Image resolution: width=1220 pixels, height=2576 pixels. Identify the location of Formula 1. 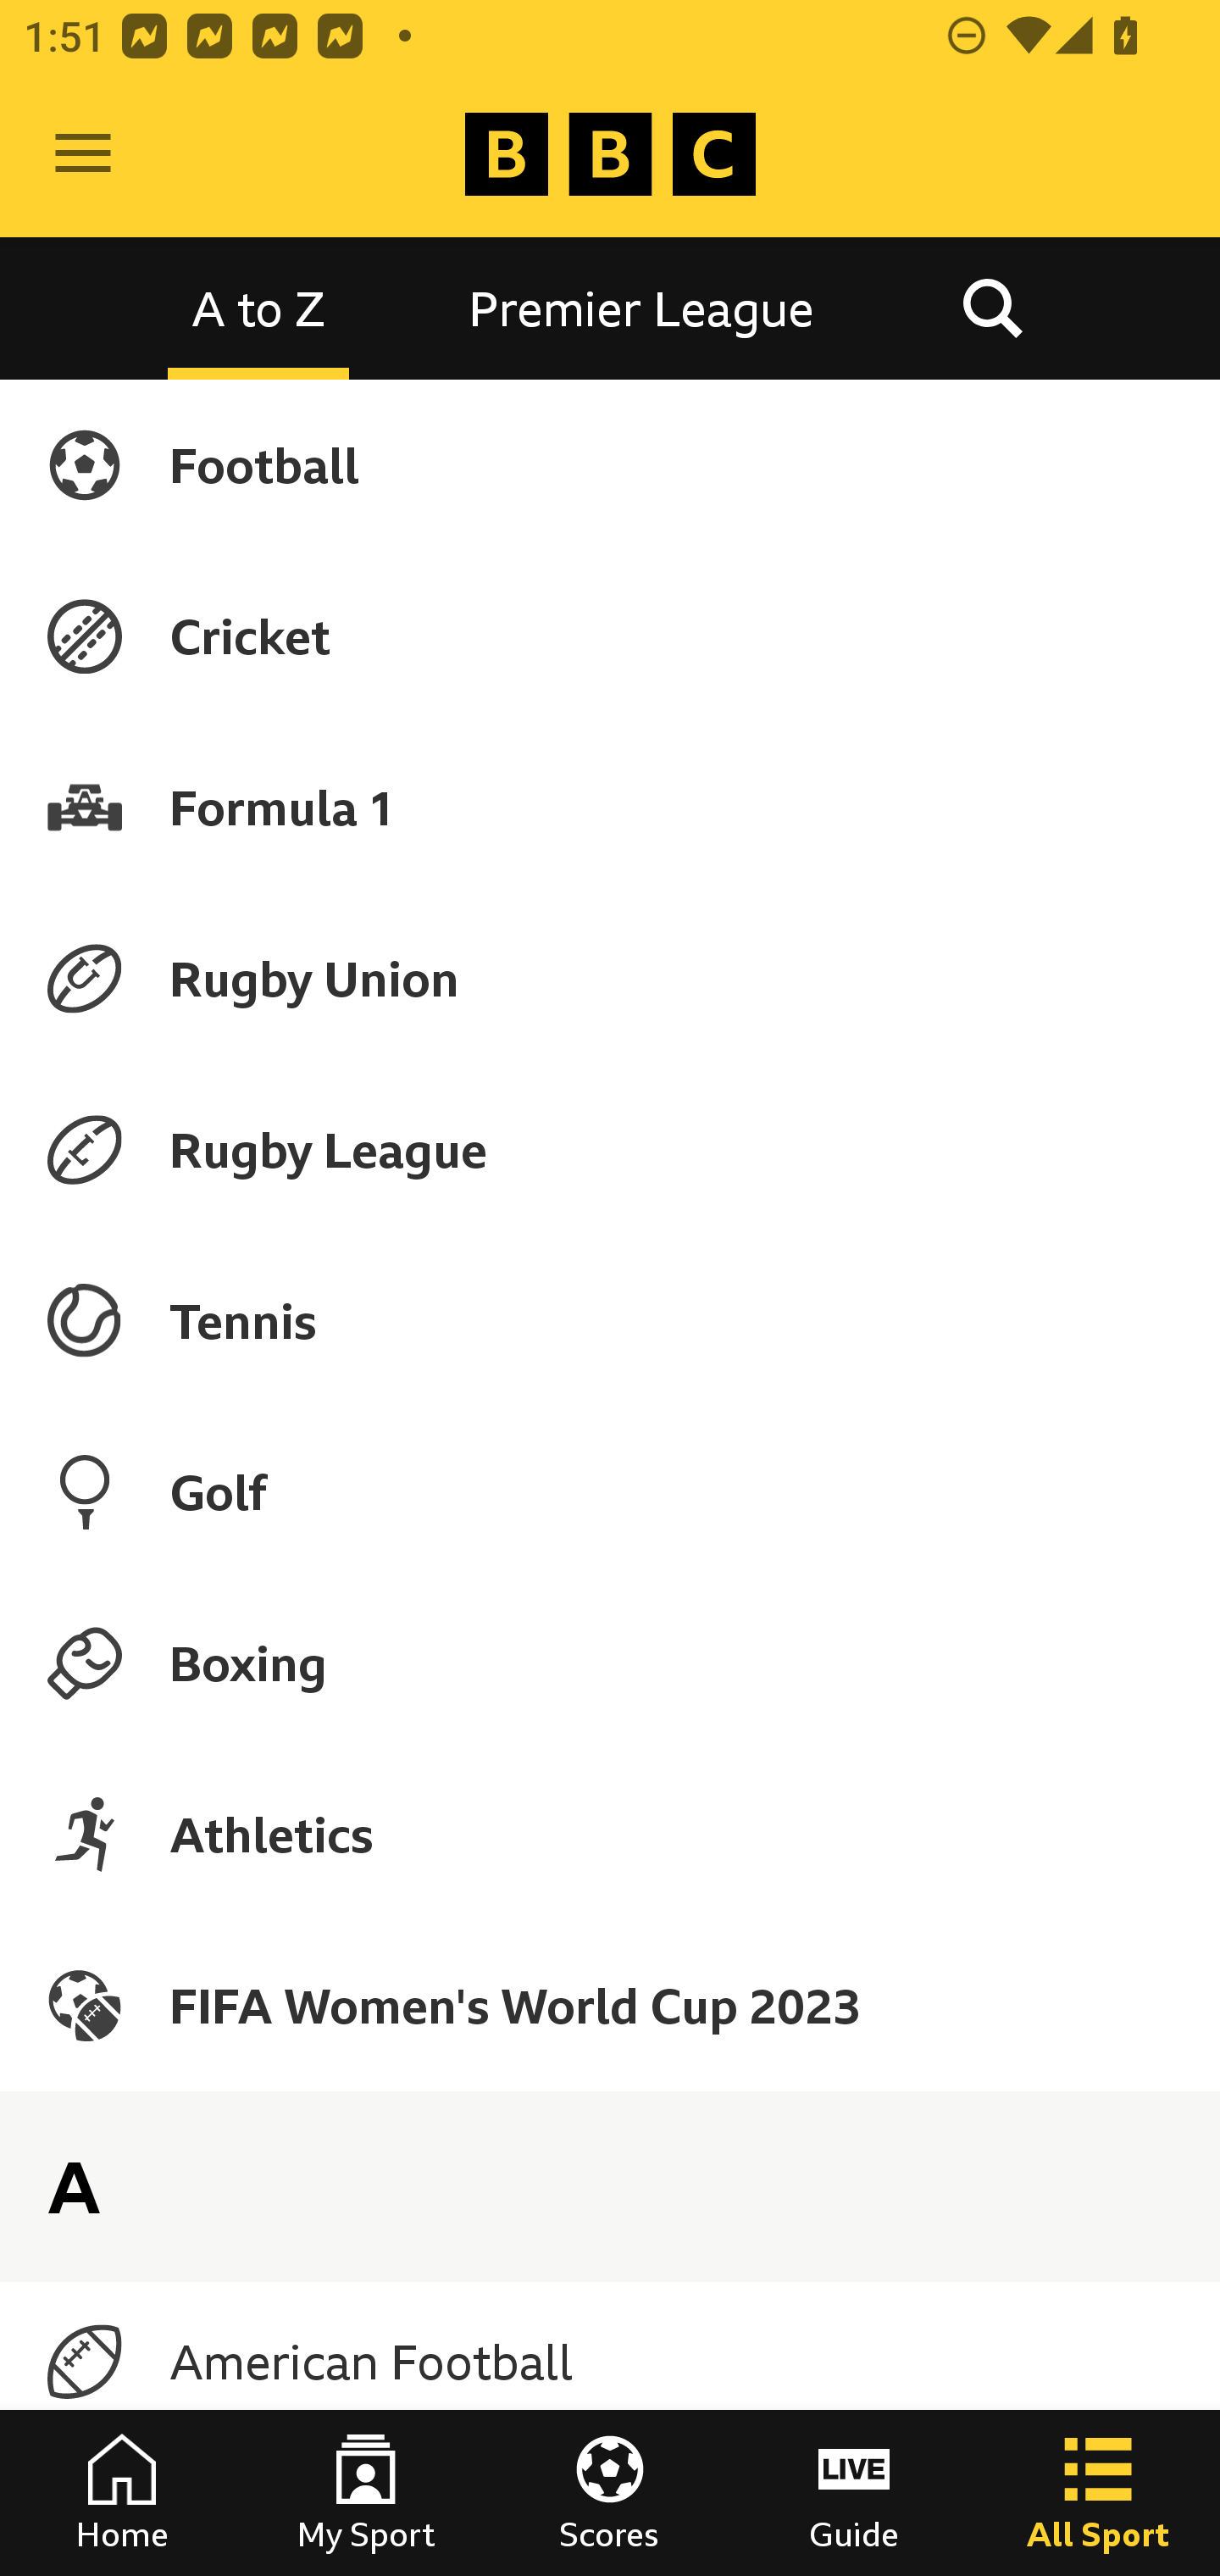
(610, 807).